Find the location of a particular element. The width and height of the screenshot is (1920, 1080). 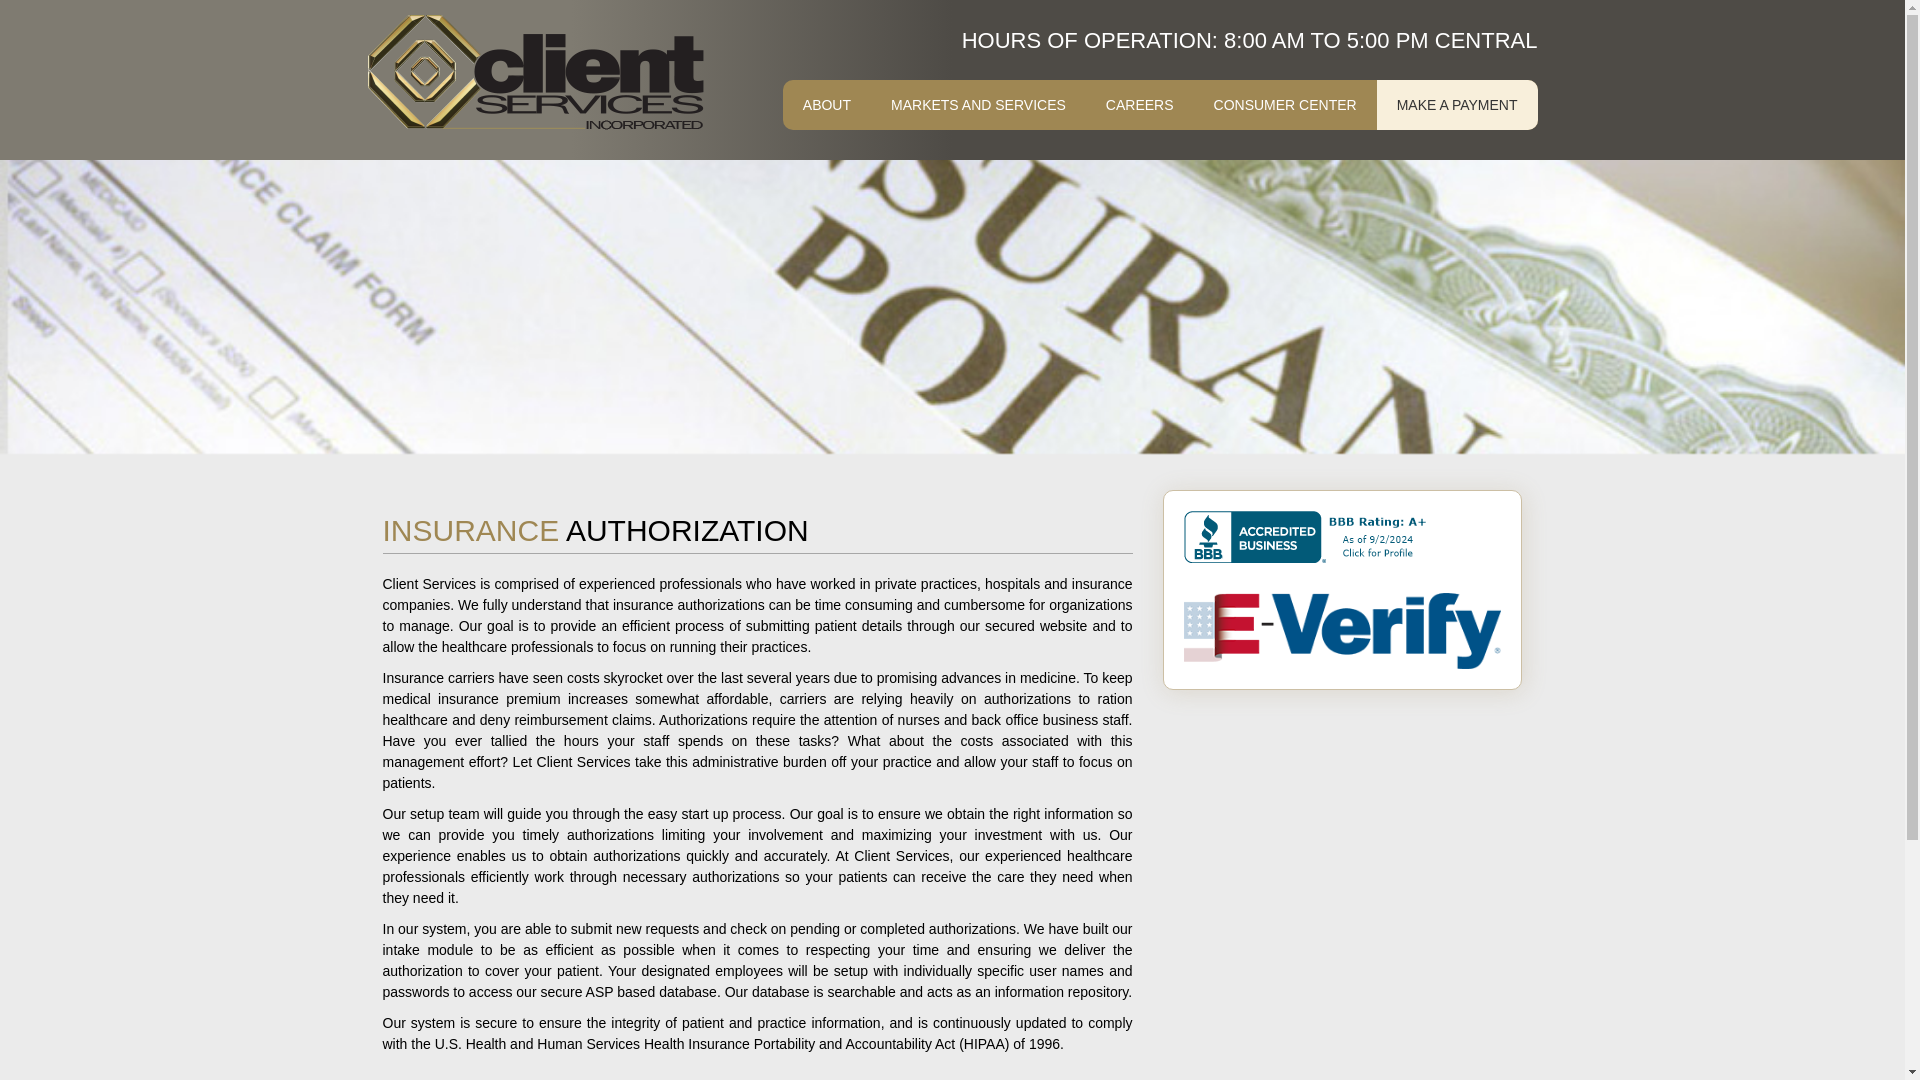

MAKE A PAYMENT is located at coordinates (1456, 104).